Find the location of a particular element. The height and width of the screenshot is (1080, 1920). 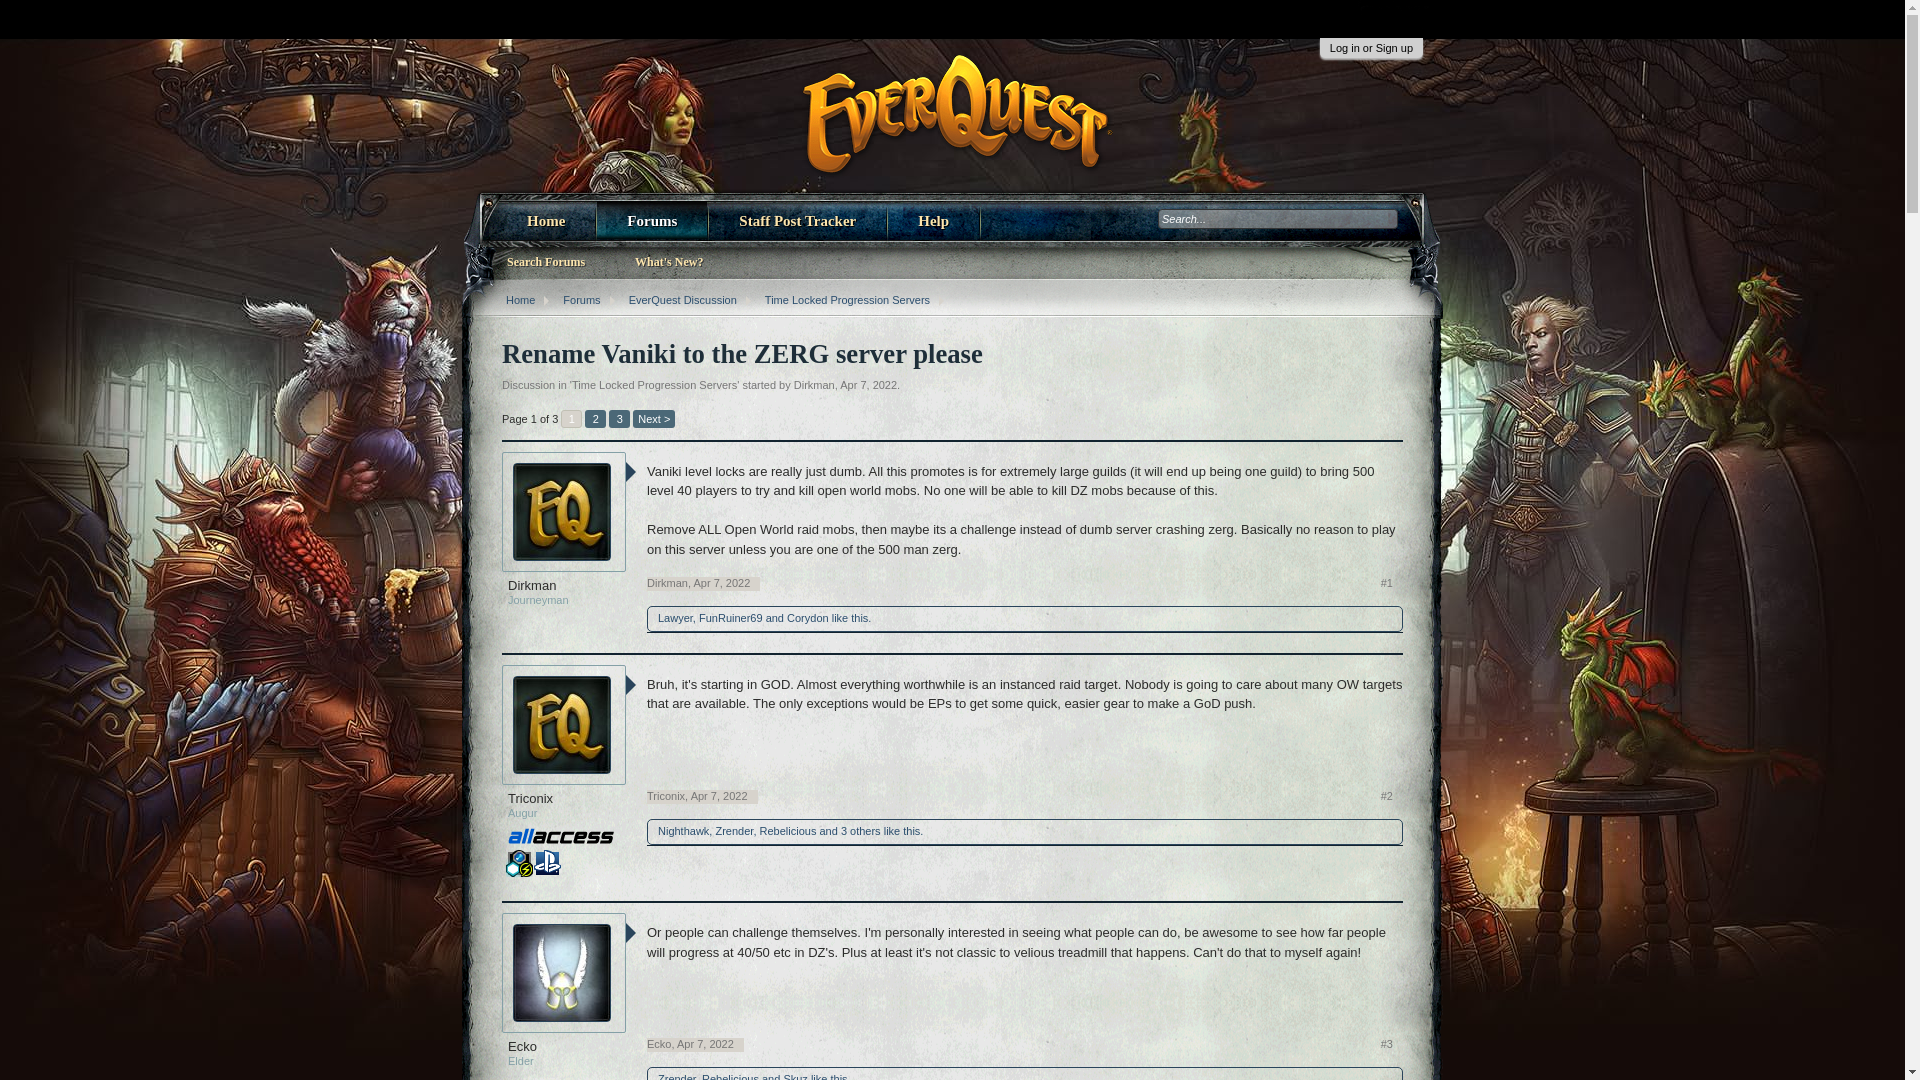

Log in or Sign up is located at coordinates (1372, 48).